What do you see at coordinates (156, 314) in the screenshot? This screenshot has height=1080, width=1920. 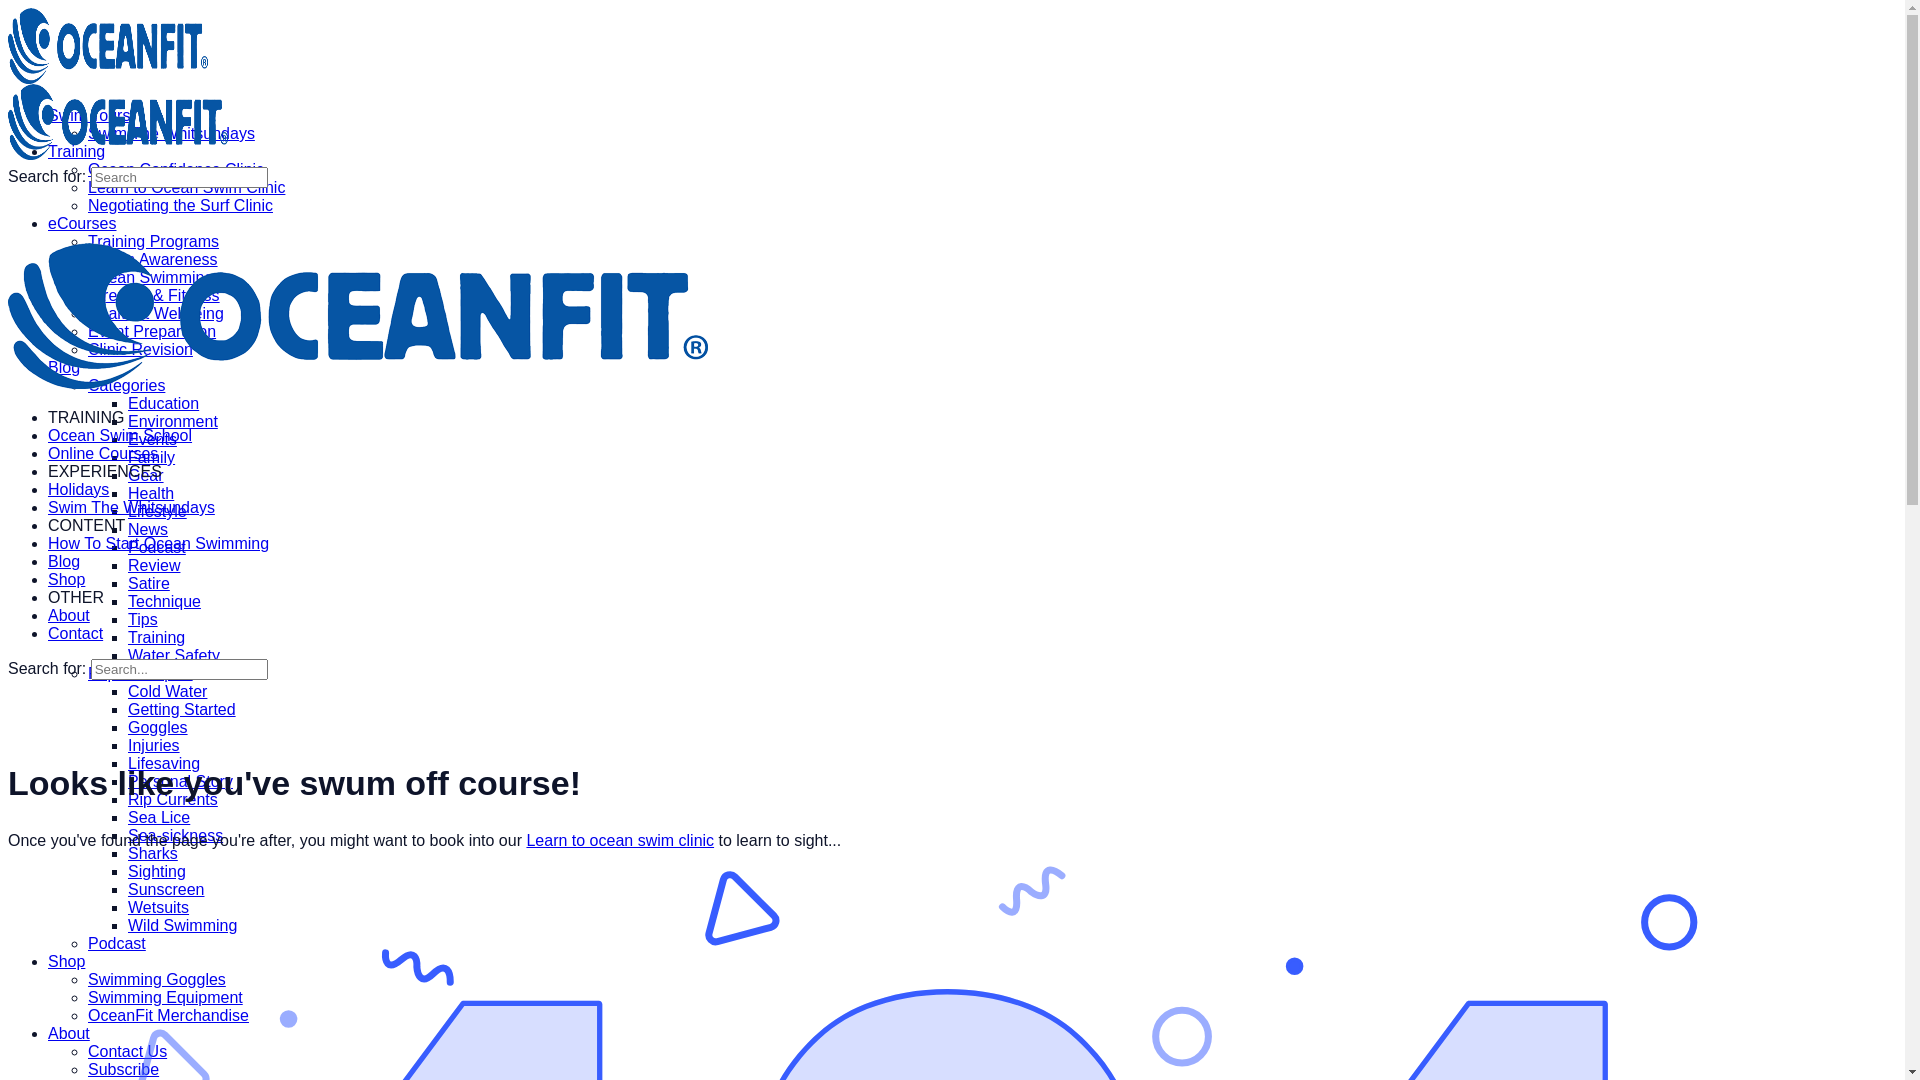 I see `Health & Wellbeing` at bounding box center [156, 314].